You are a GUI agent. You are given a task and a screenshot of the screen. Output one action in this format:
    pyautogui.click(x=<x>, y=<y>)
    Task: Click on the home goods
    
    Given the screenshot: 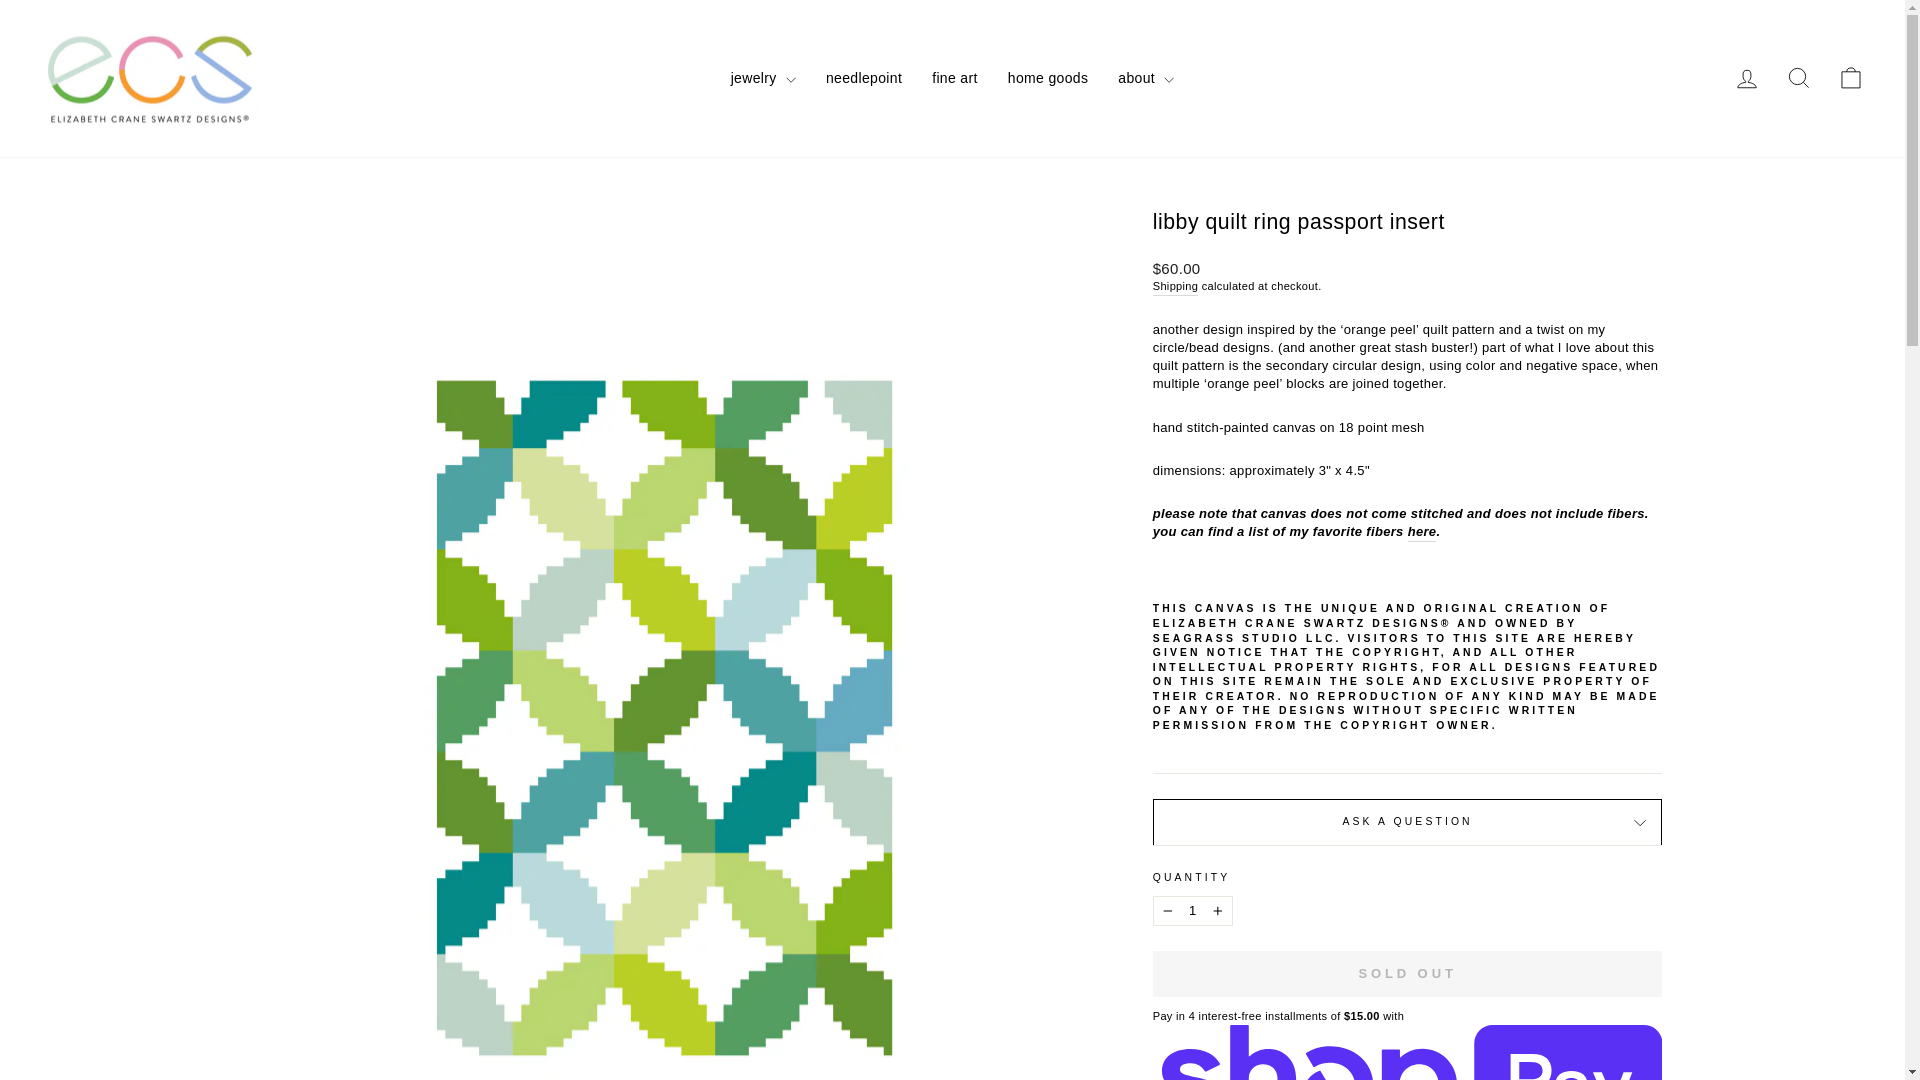 What is the action you would take?
    pyautogui.click(x=1798, y=78)
    